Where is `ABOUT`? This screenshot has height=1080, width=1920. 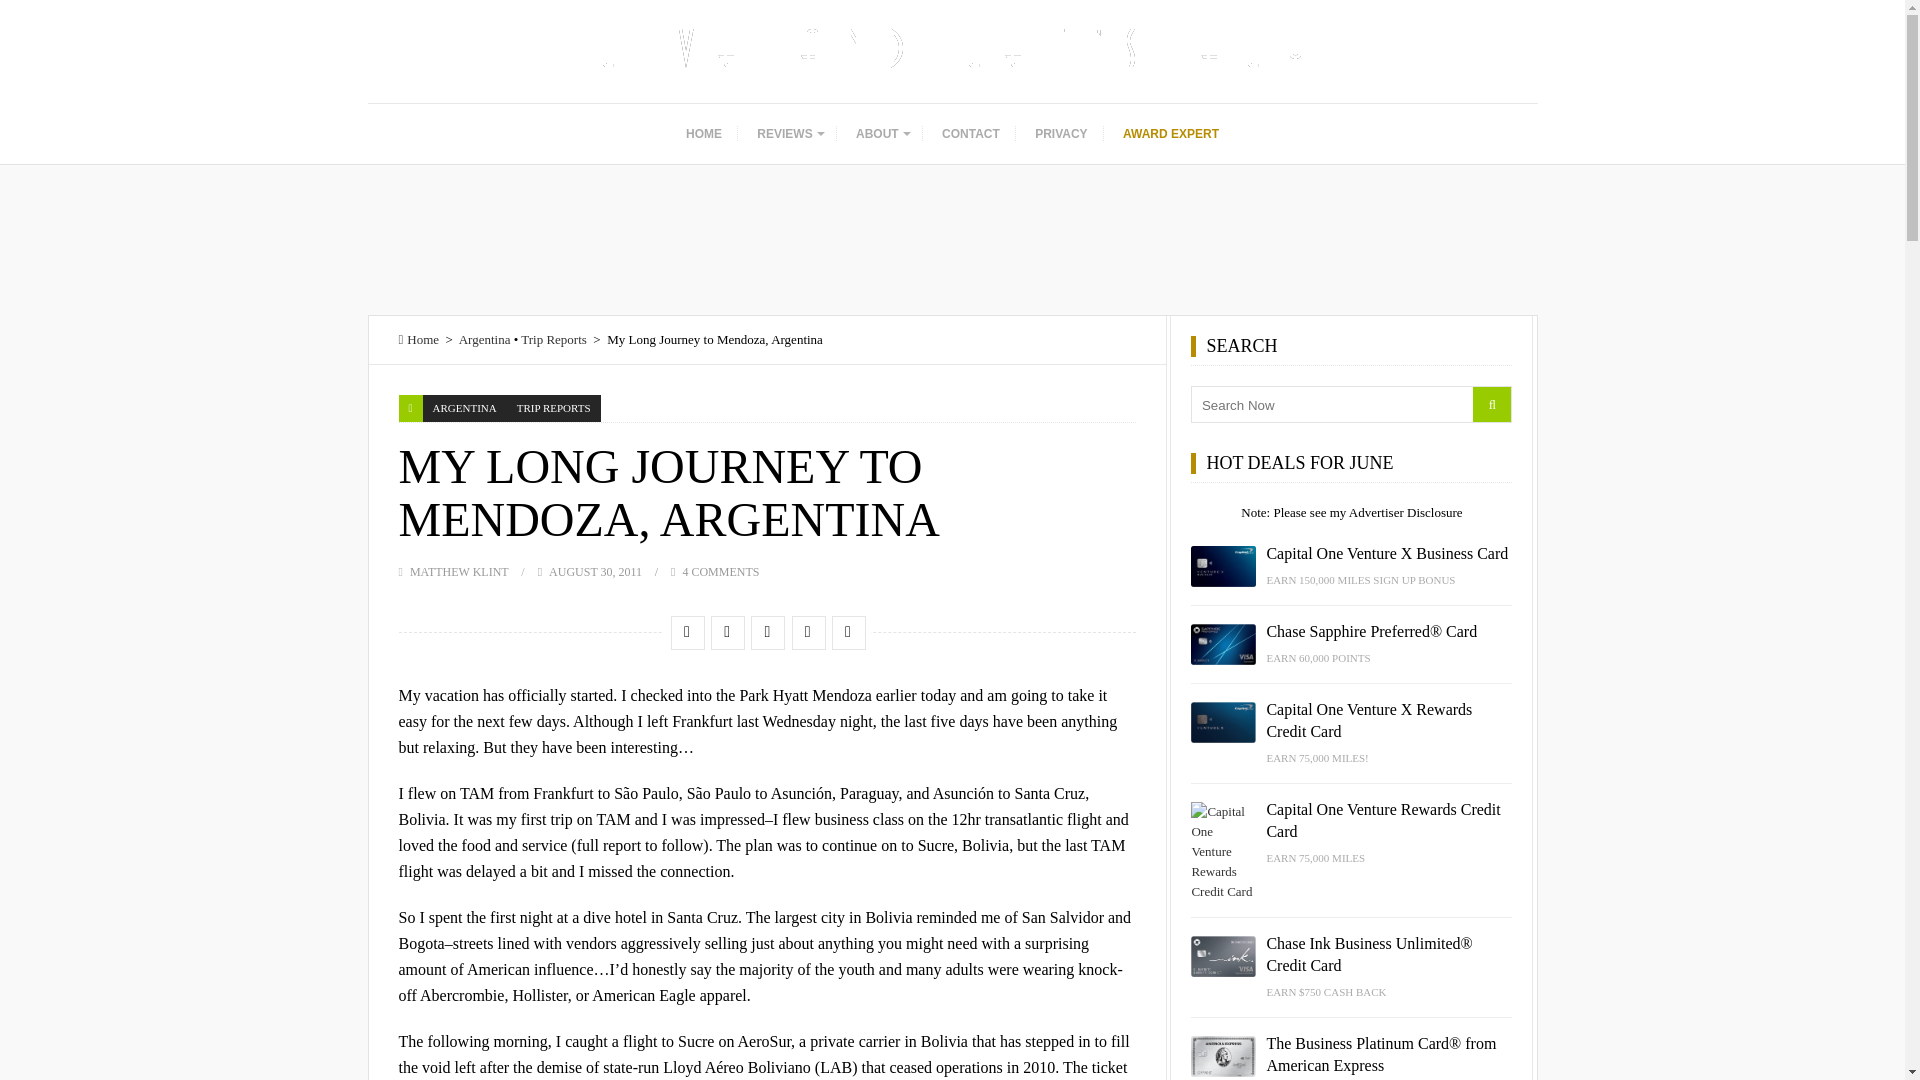 ABOUT is located at coordinates (882, 134).